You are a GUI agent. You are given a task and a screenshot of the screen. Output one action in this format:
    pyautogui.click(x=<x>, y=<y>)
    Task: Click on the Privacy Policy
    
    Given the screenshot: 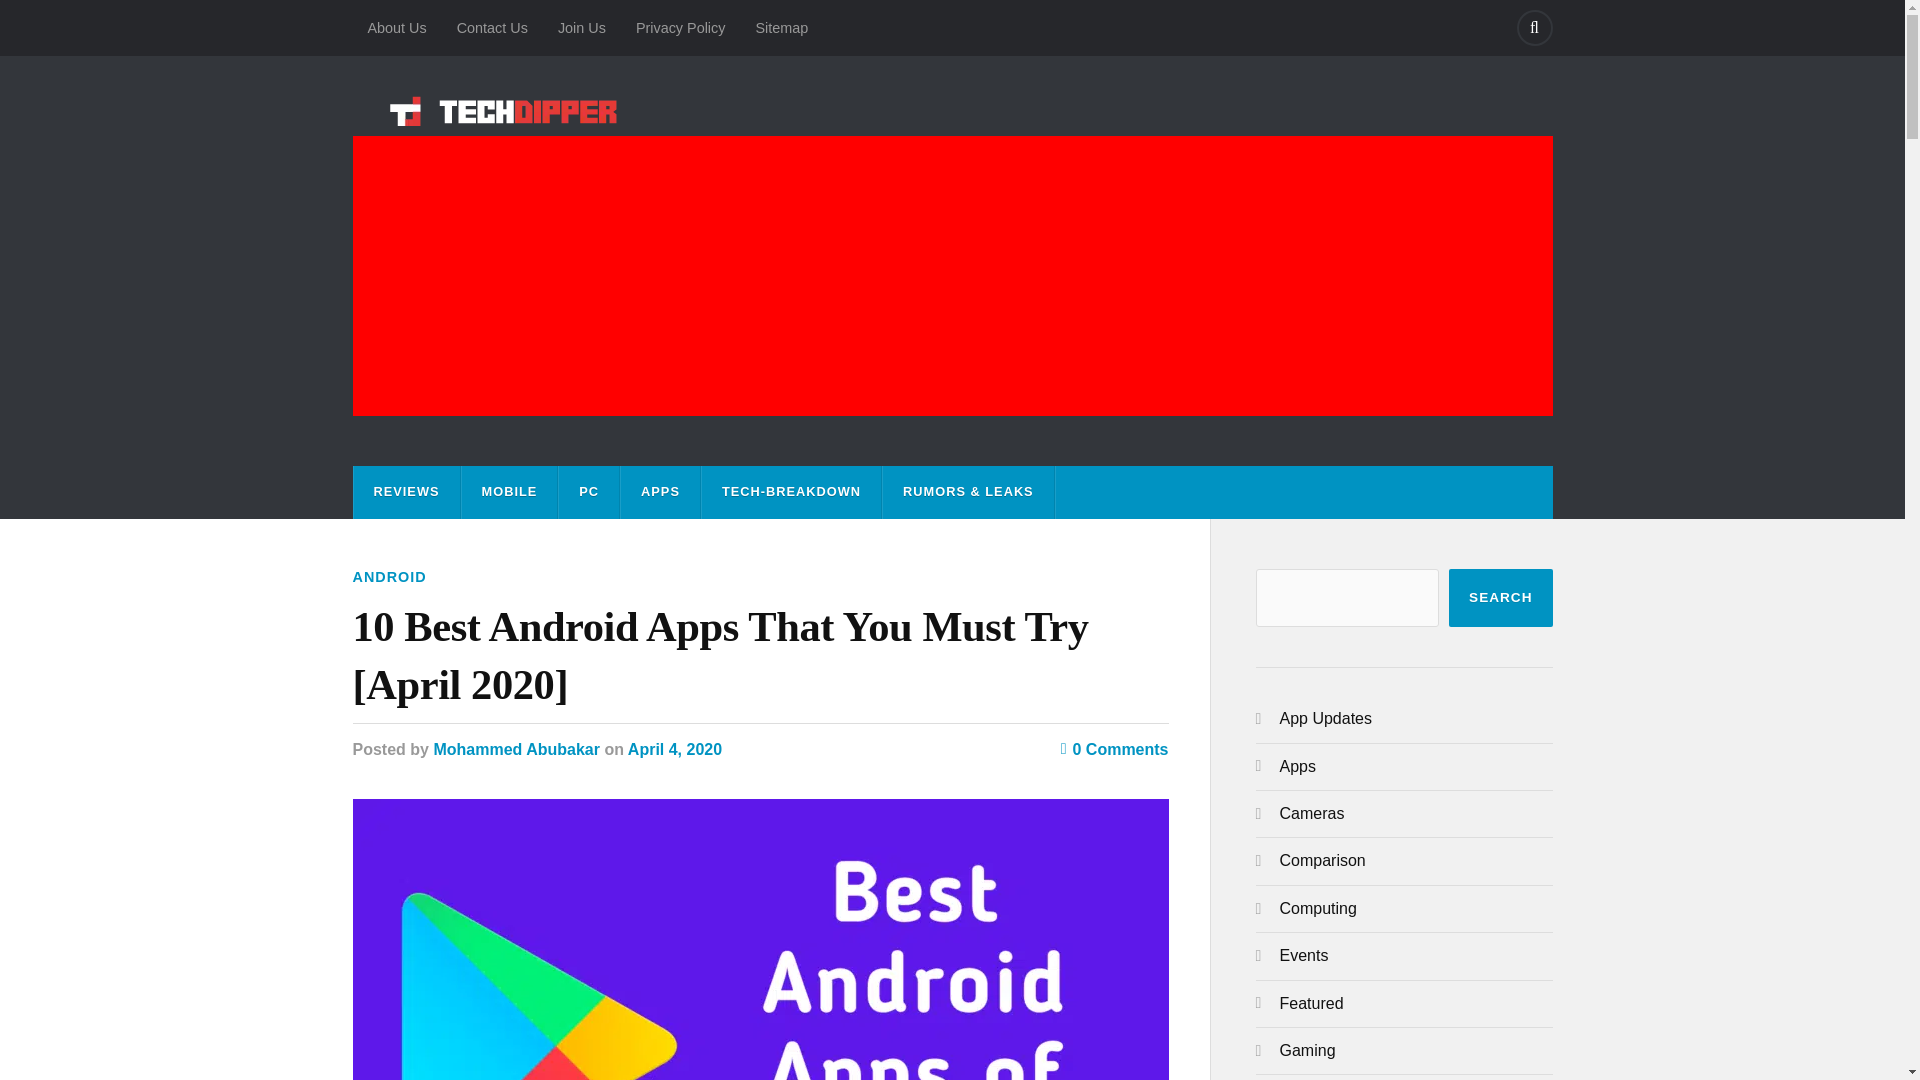 What is the action you would take?
    pyautogui.click(x=680, y=28)
    